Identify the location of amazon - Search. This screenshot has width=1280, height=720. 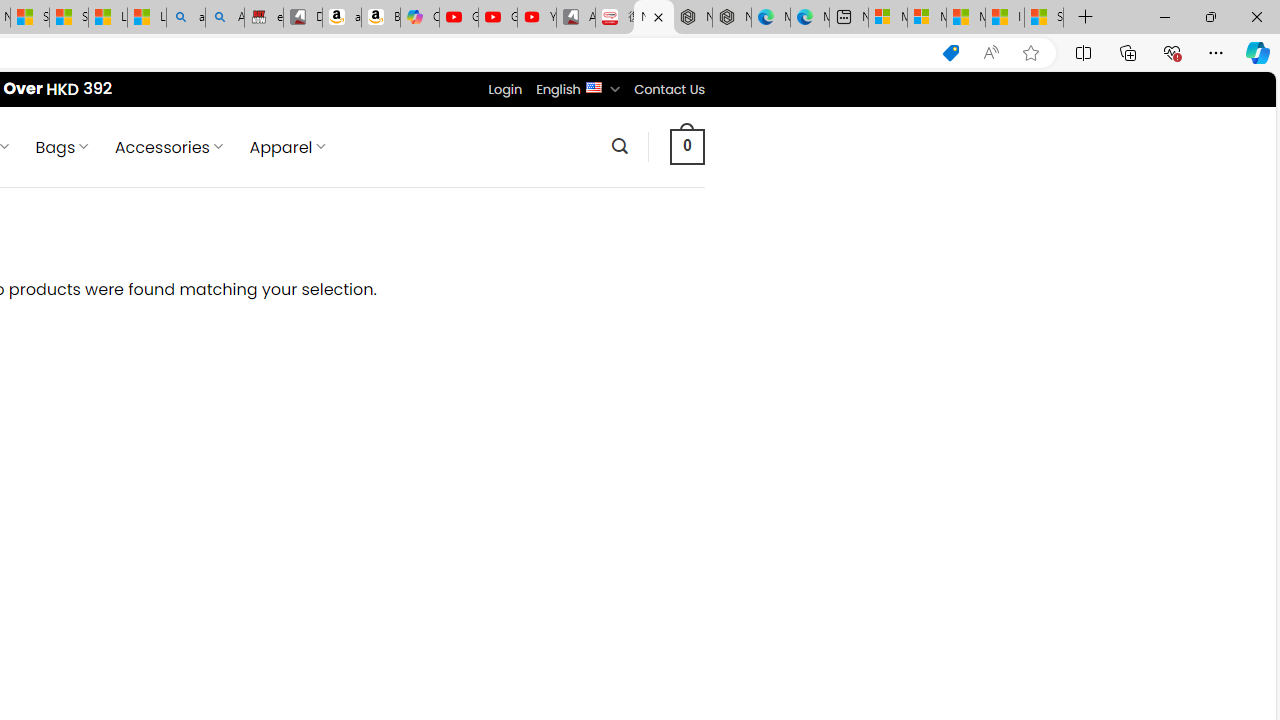
(185, 18).